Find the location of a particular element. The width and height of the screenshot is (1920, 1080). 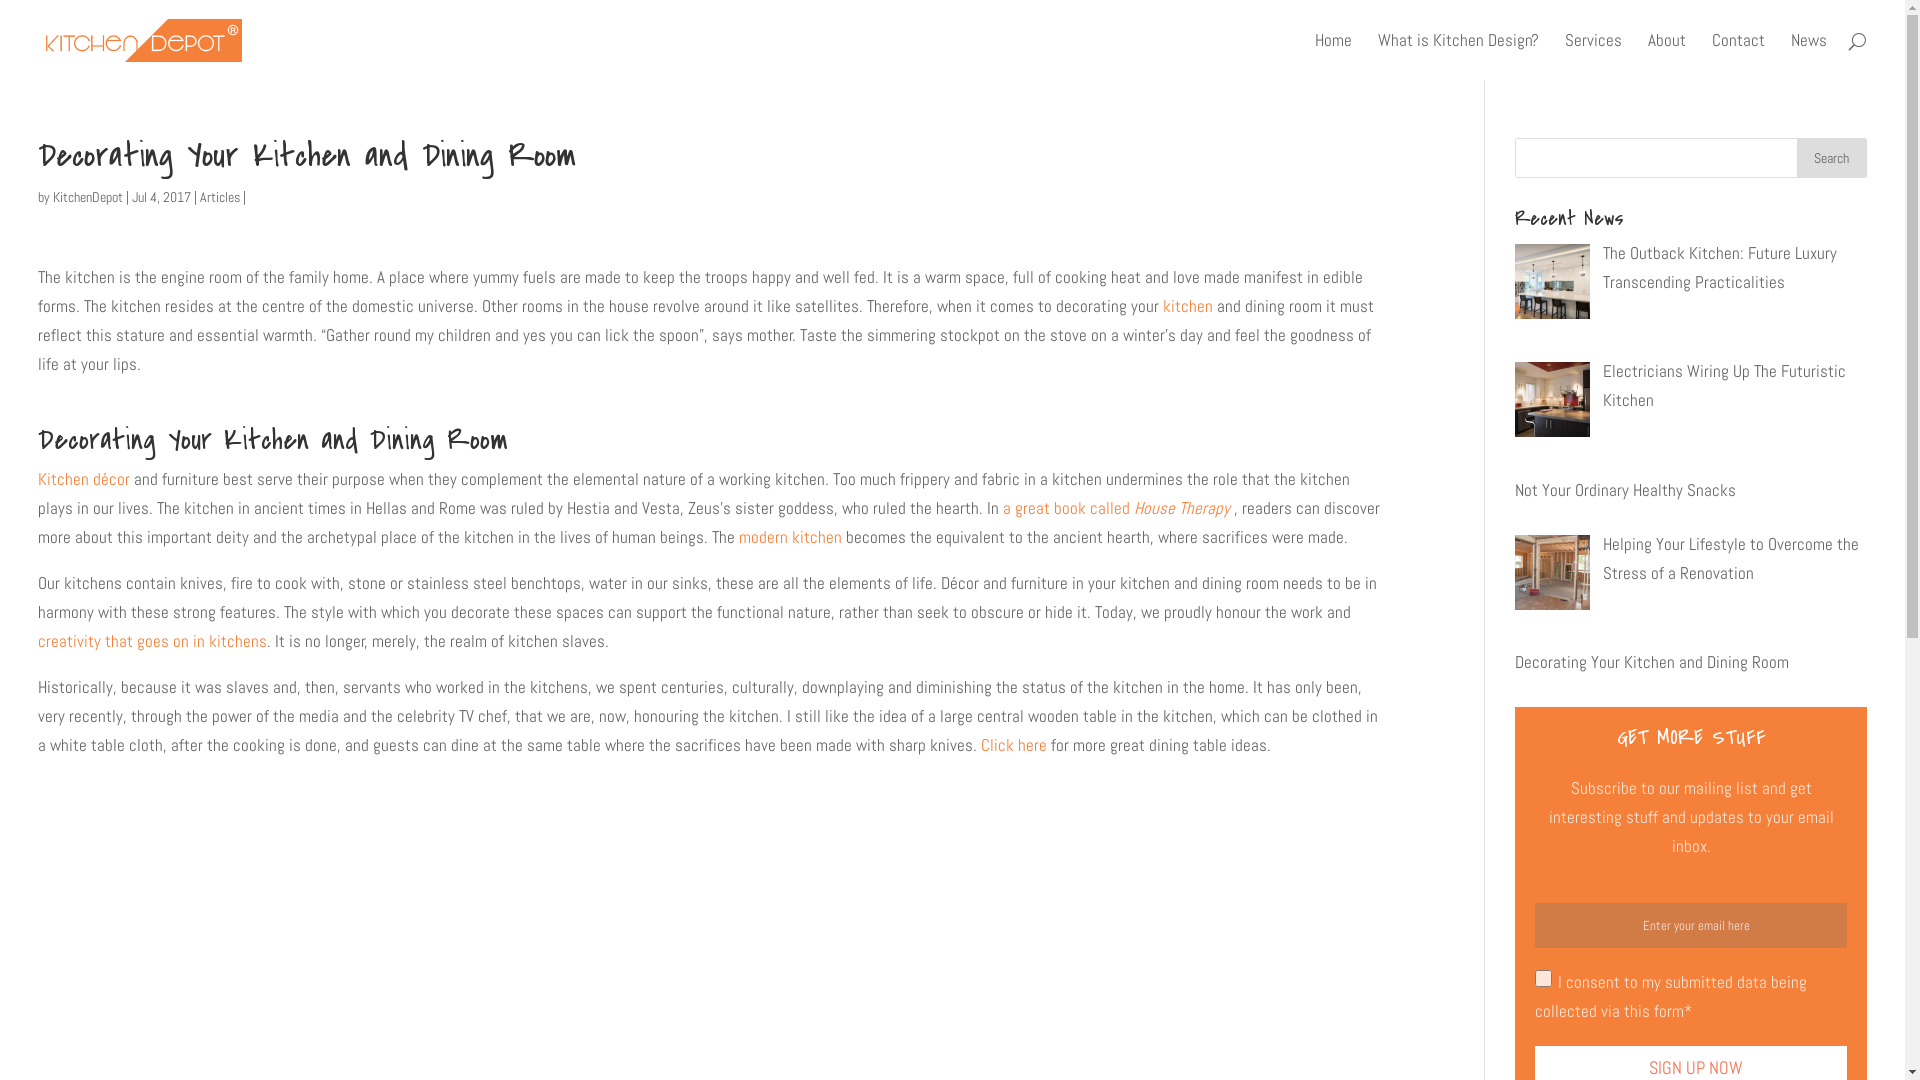

creativity that goes on in kitchens is located at coordinates (152, 641).